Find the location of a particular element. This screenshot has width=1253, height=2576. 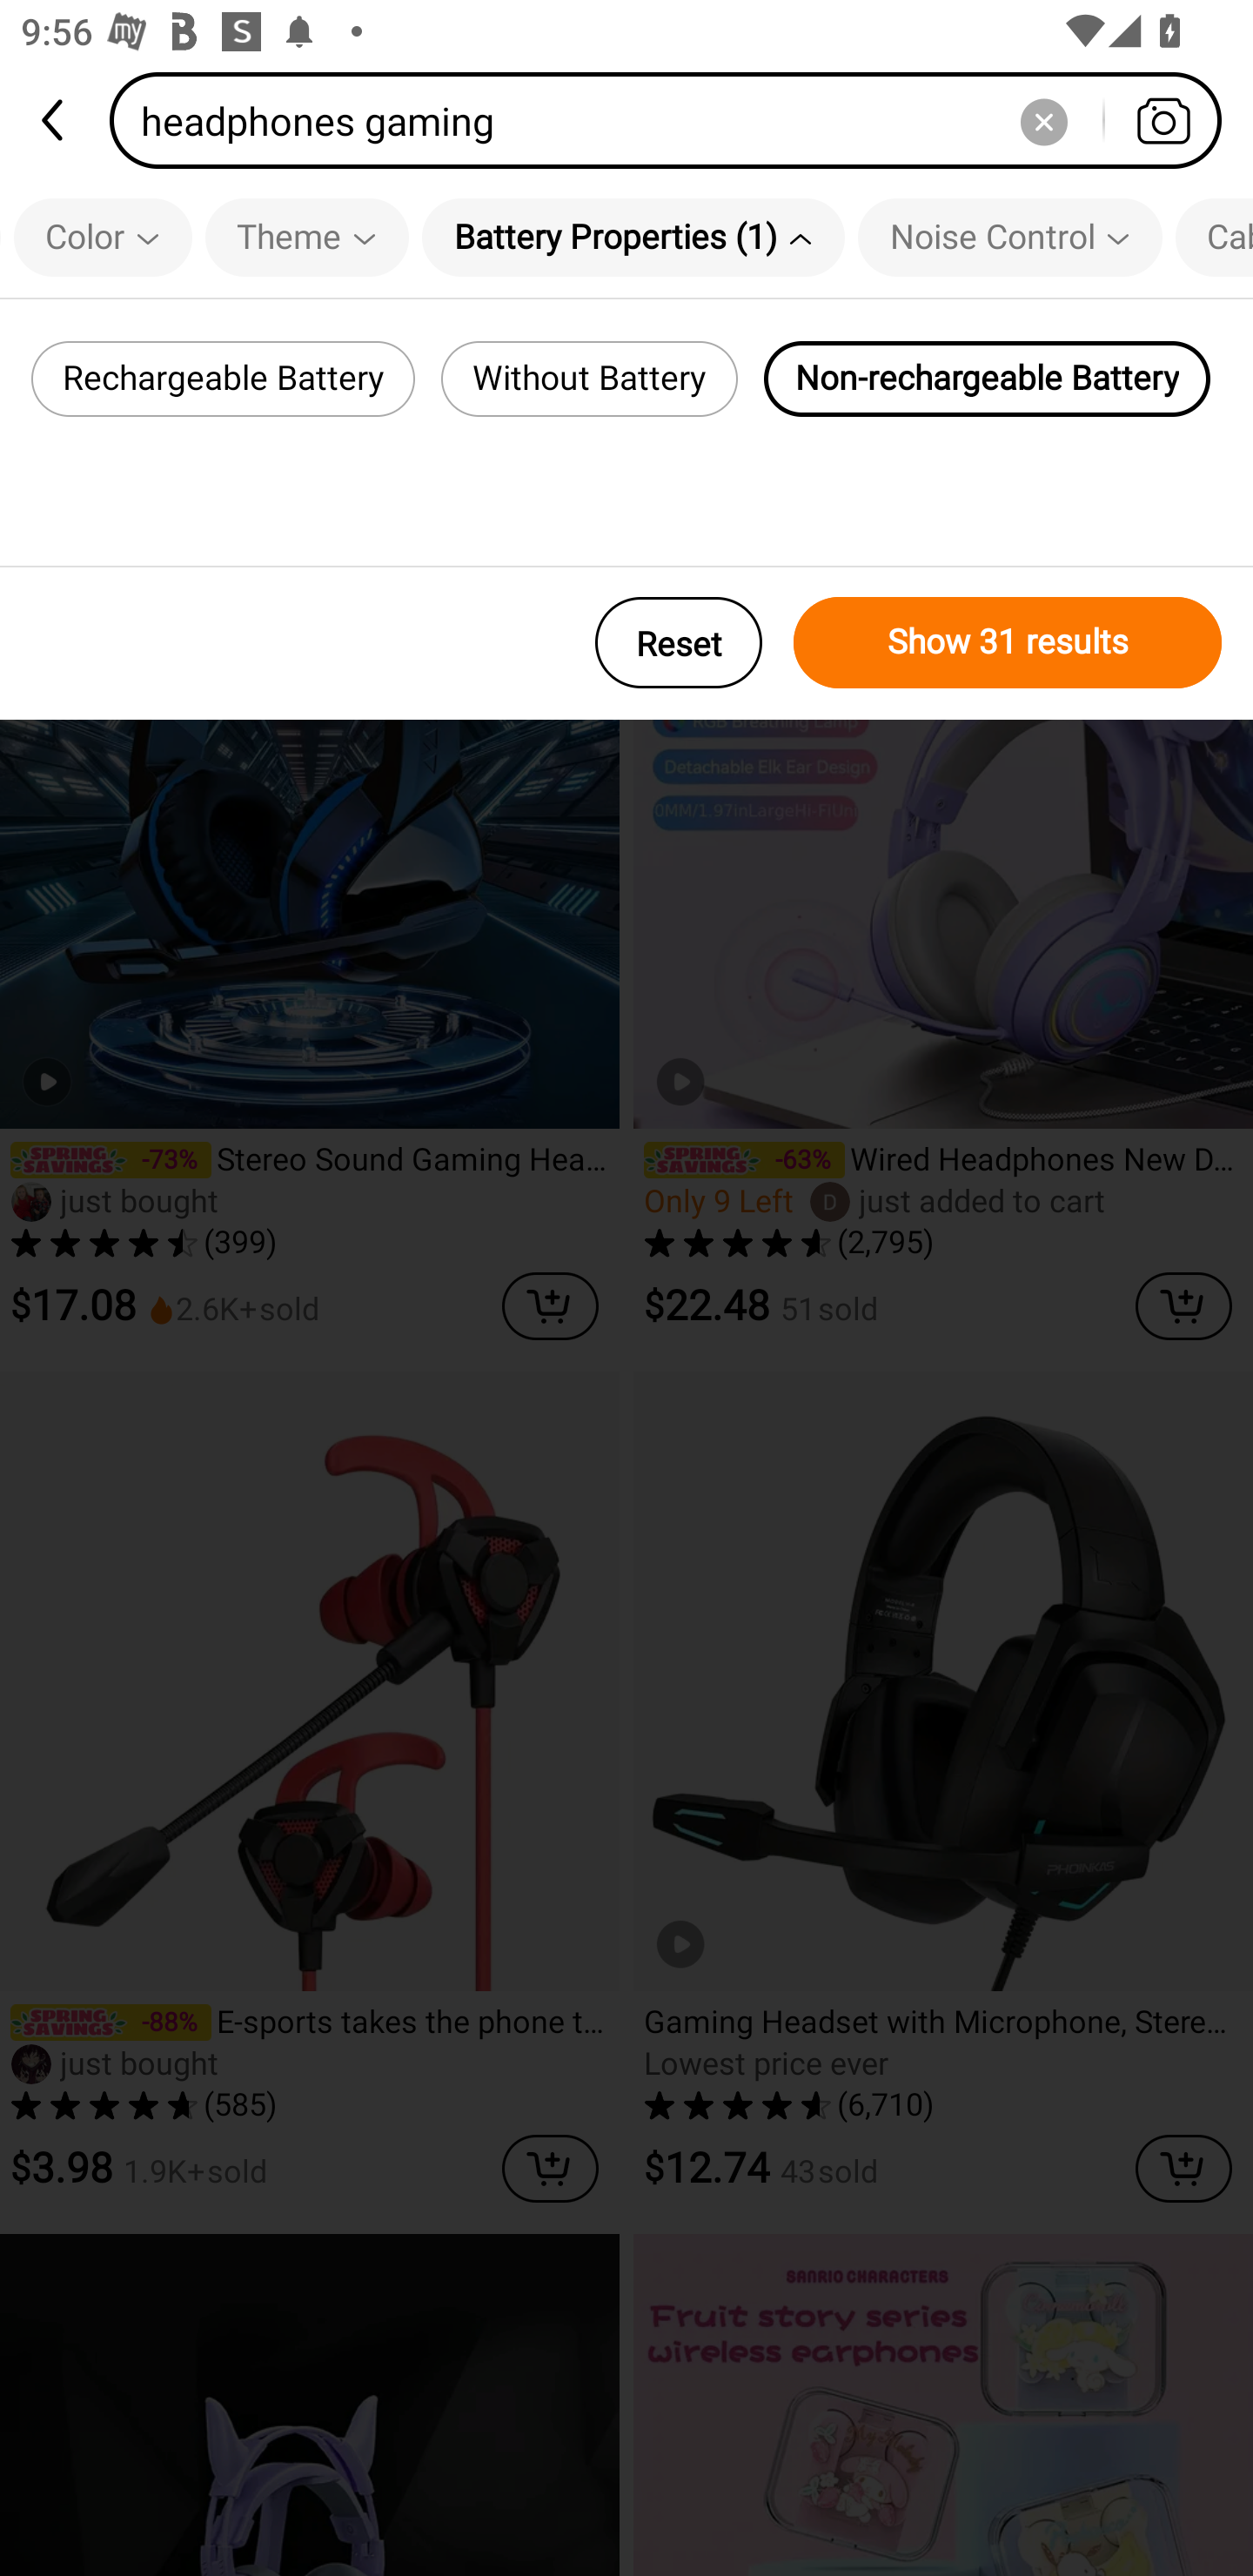

Show 31 results is located at coordinates (1008, 642).